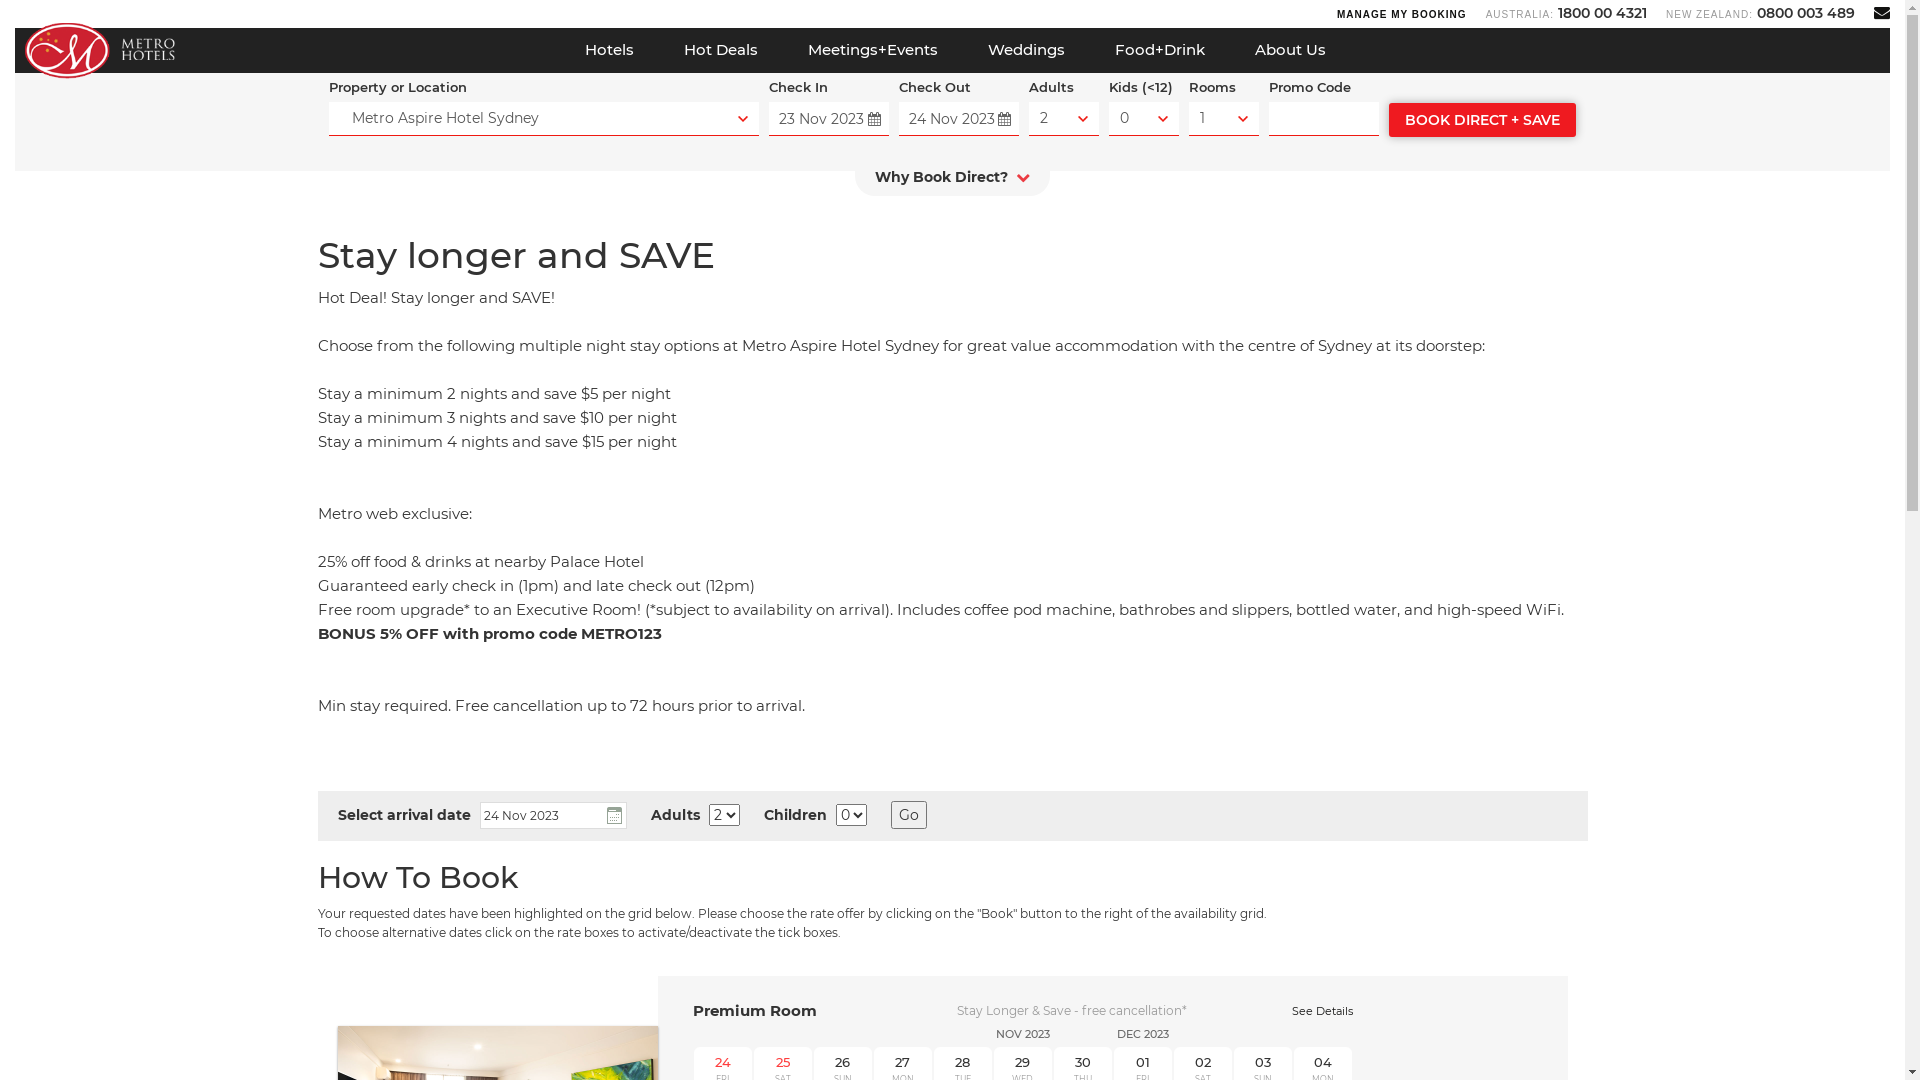  What do you see at coordinates (1290, 50) in the screenshot?
I see `About Us` at bounding box center [1290, 50].